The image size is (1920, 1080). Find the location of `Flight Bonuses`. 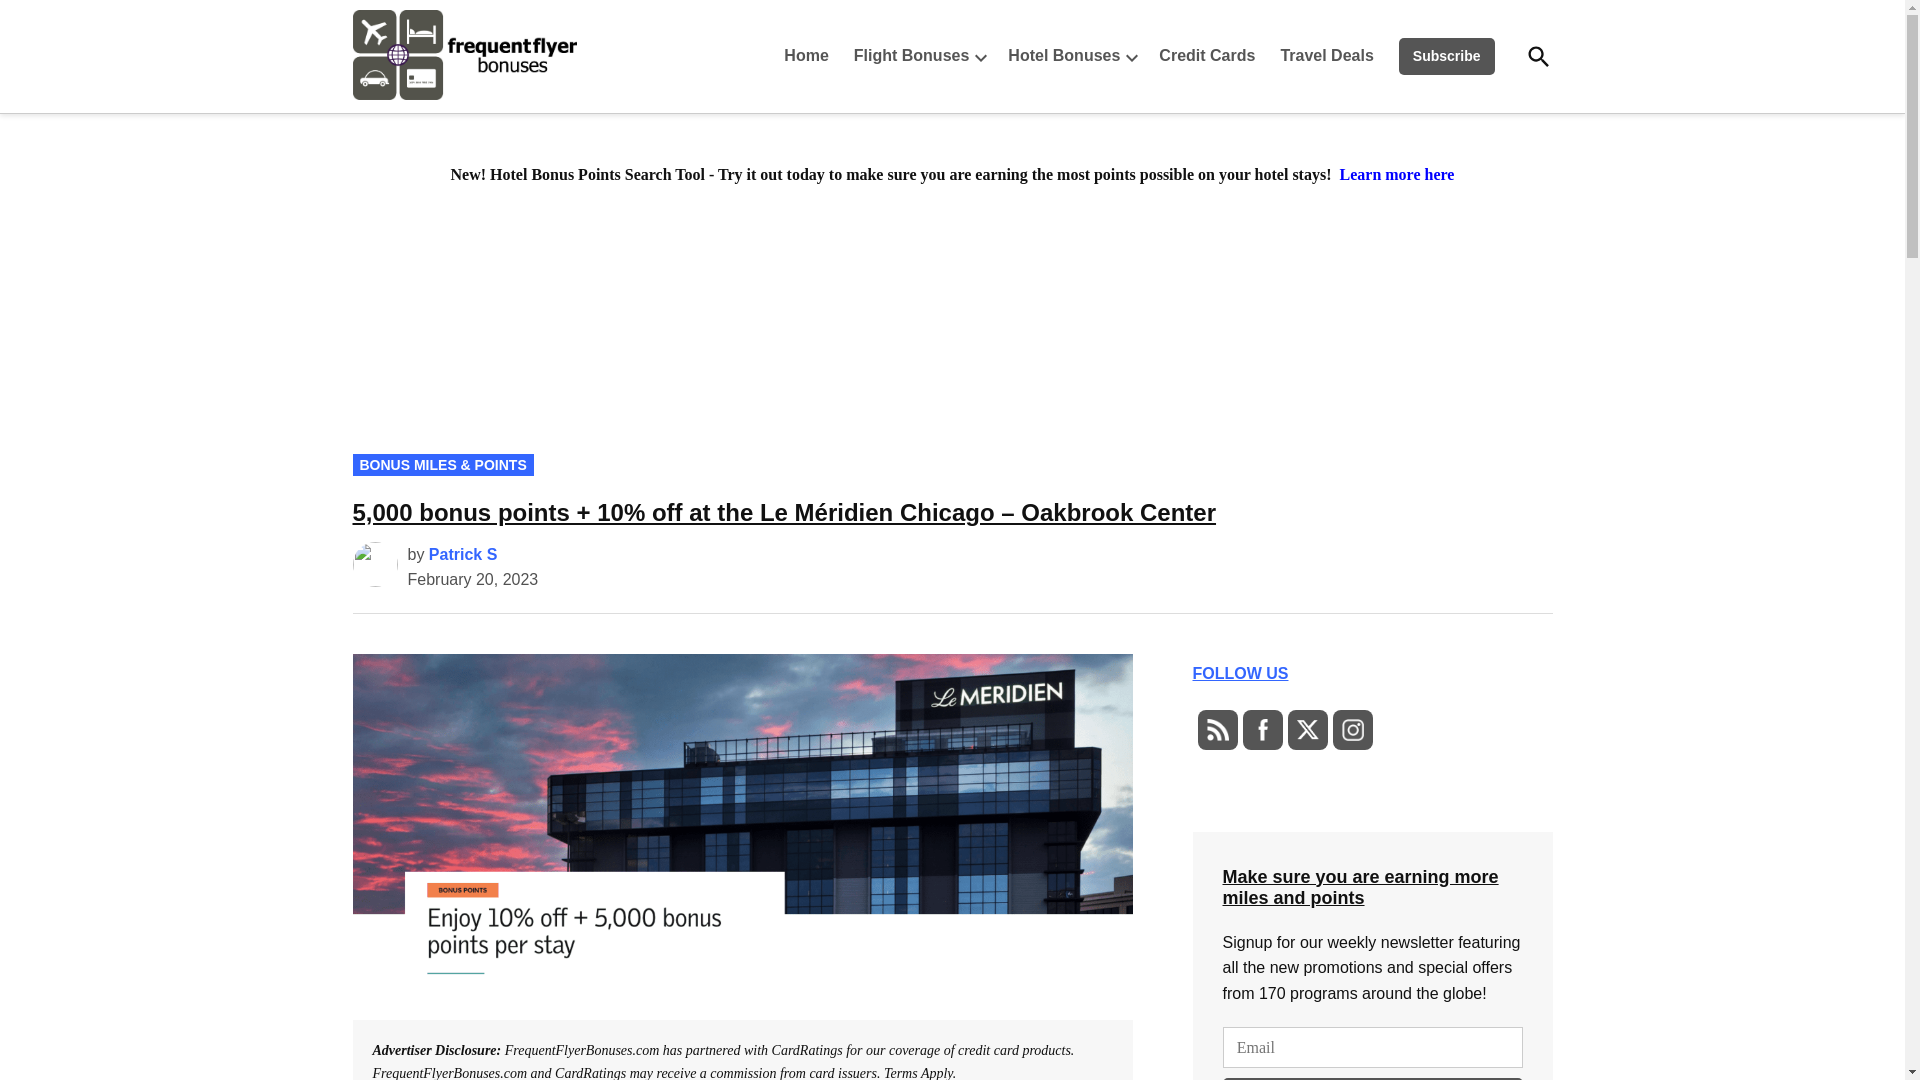

Flight Bonuses is located at coordinates (906, 56).